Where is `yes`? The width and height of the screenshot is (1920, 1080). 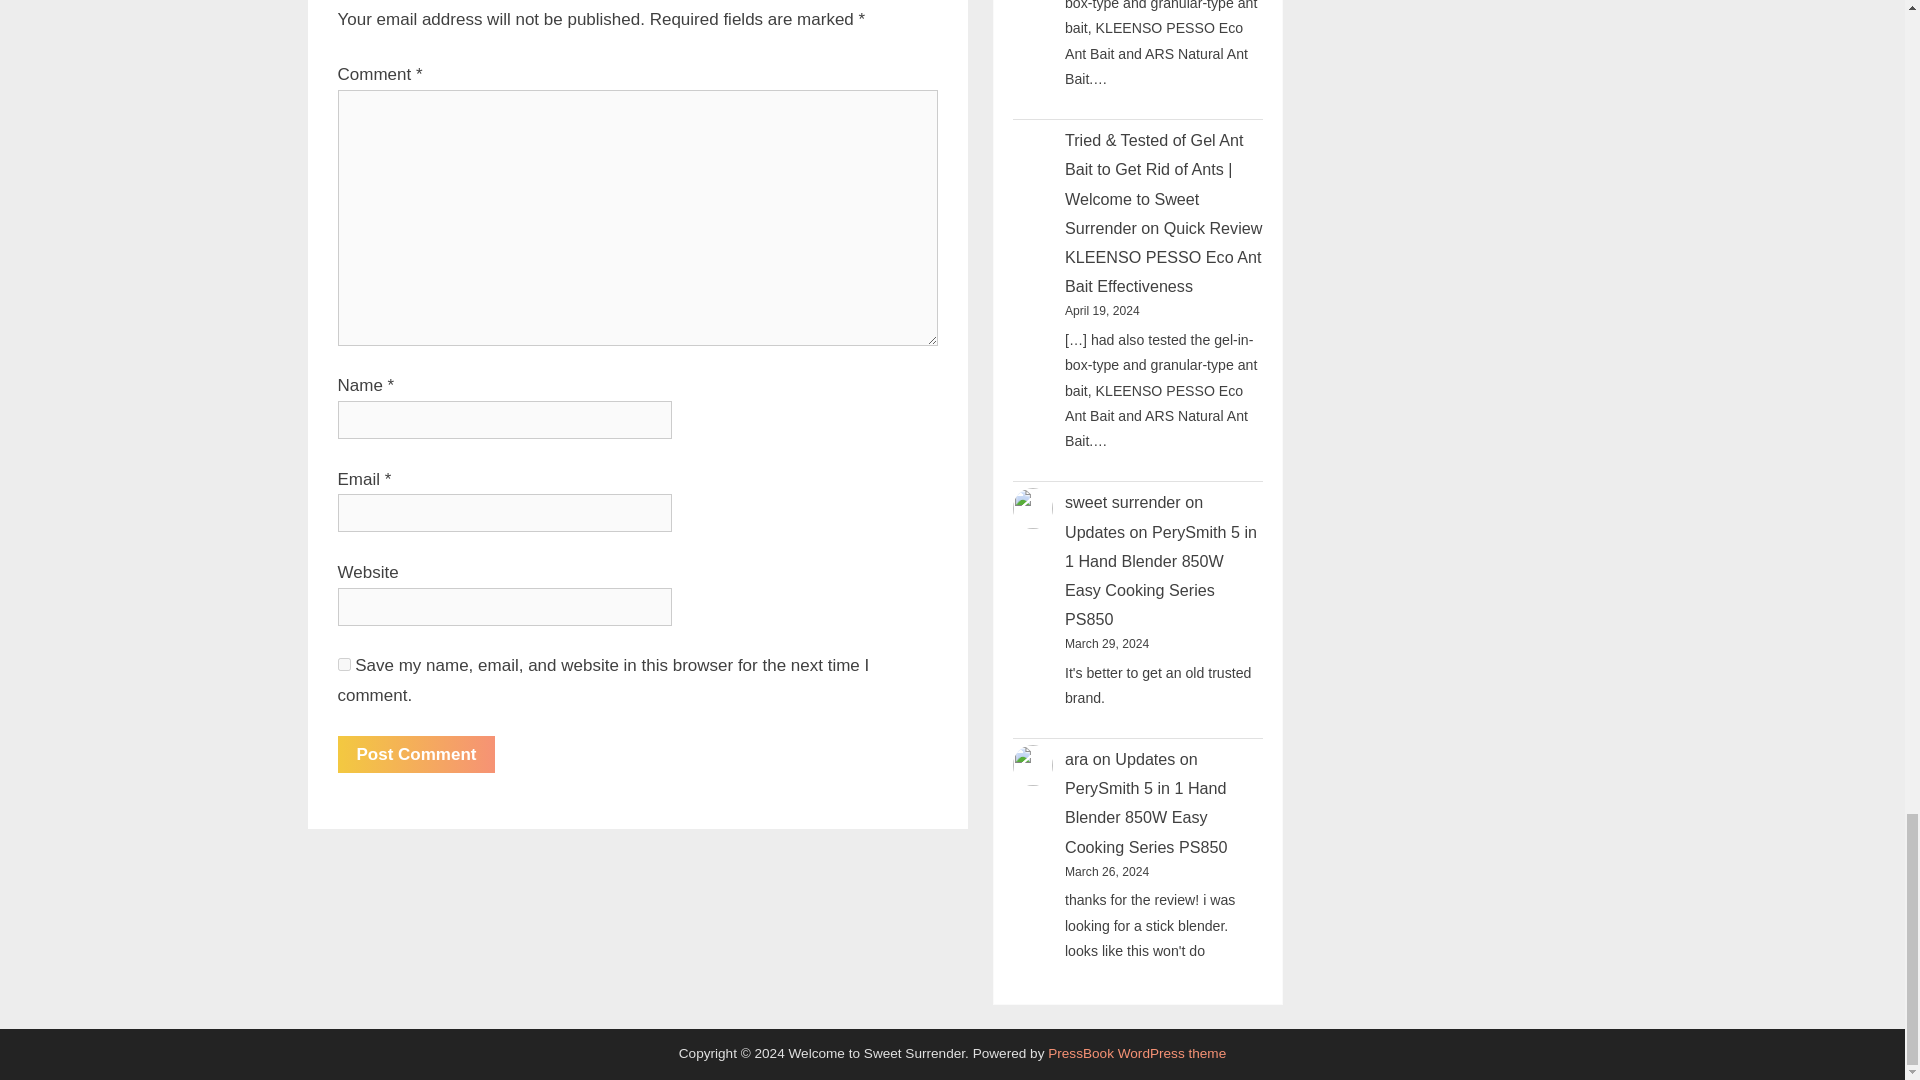 yes is located at coordinates (344, 664).